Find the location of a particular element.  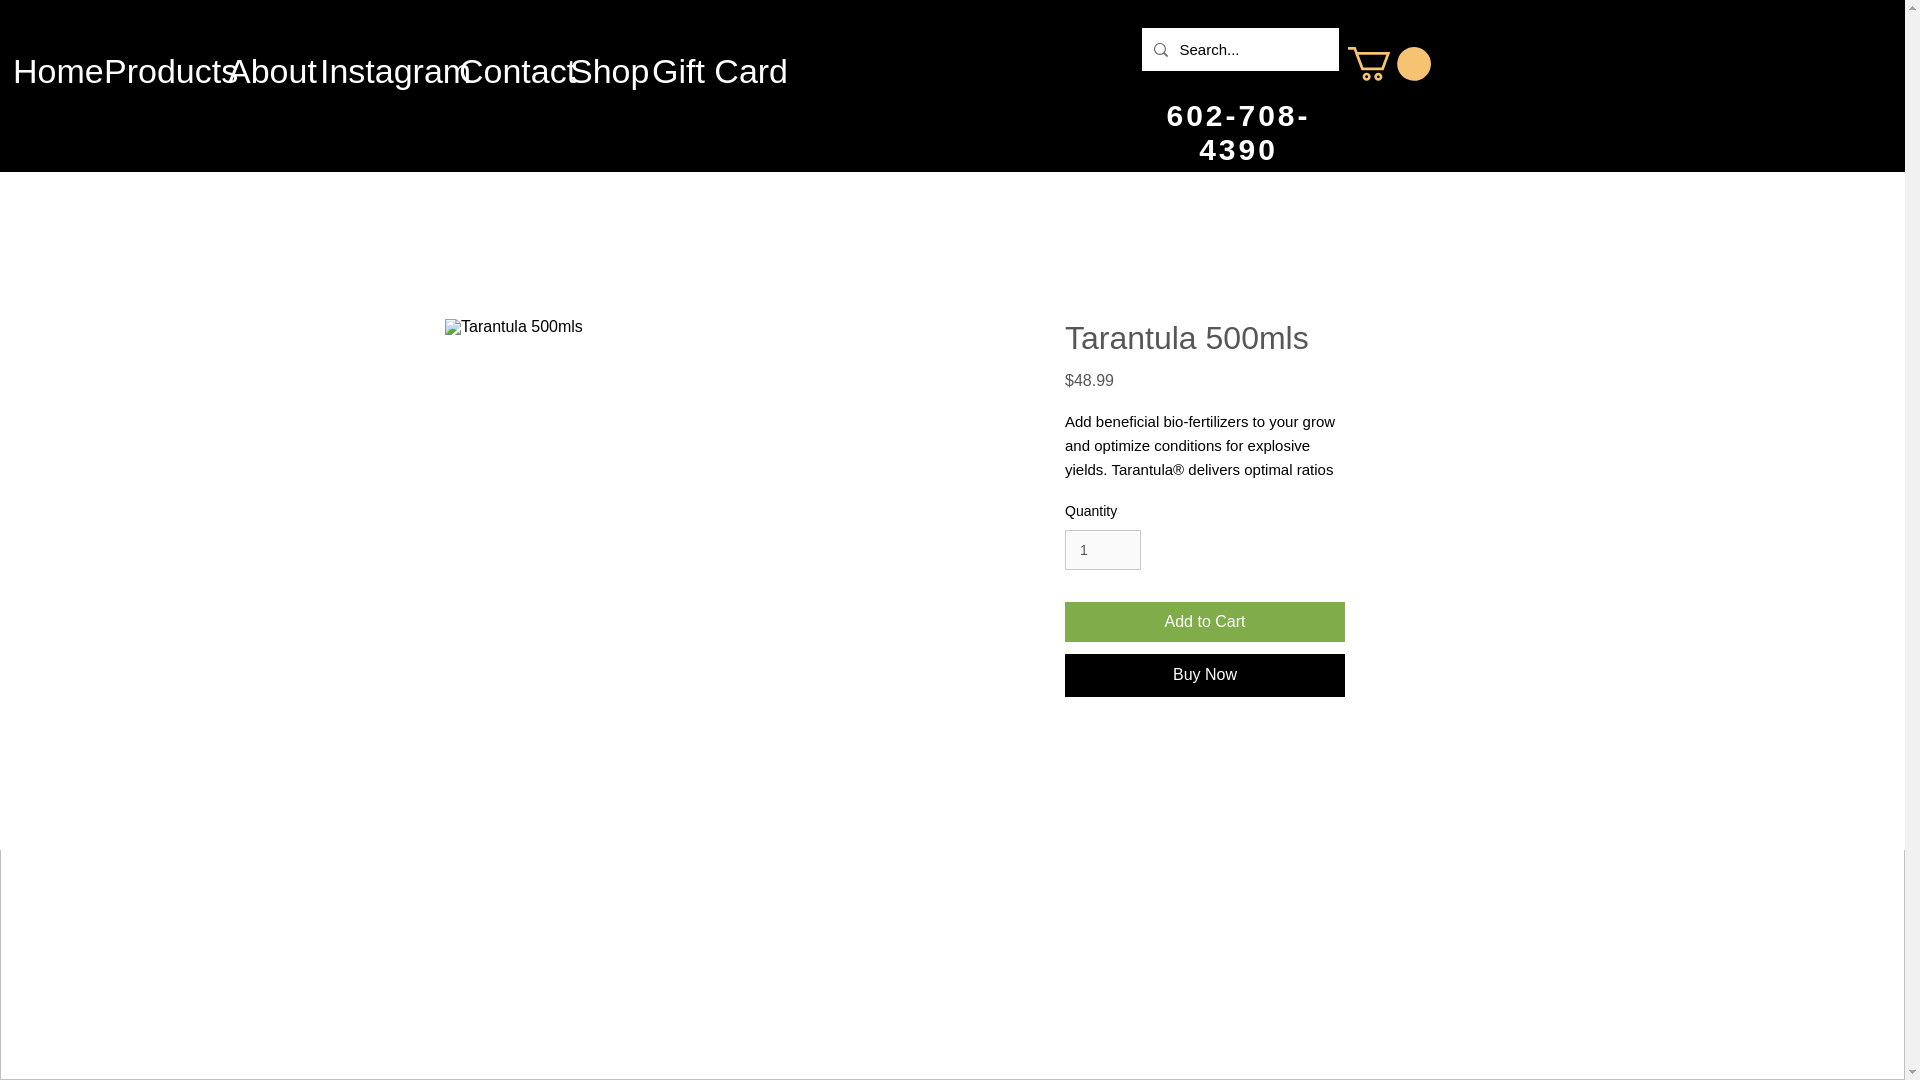

Contact is located at coordinates (500, 60).